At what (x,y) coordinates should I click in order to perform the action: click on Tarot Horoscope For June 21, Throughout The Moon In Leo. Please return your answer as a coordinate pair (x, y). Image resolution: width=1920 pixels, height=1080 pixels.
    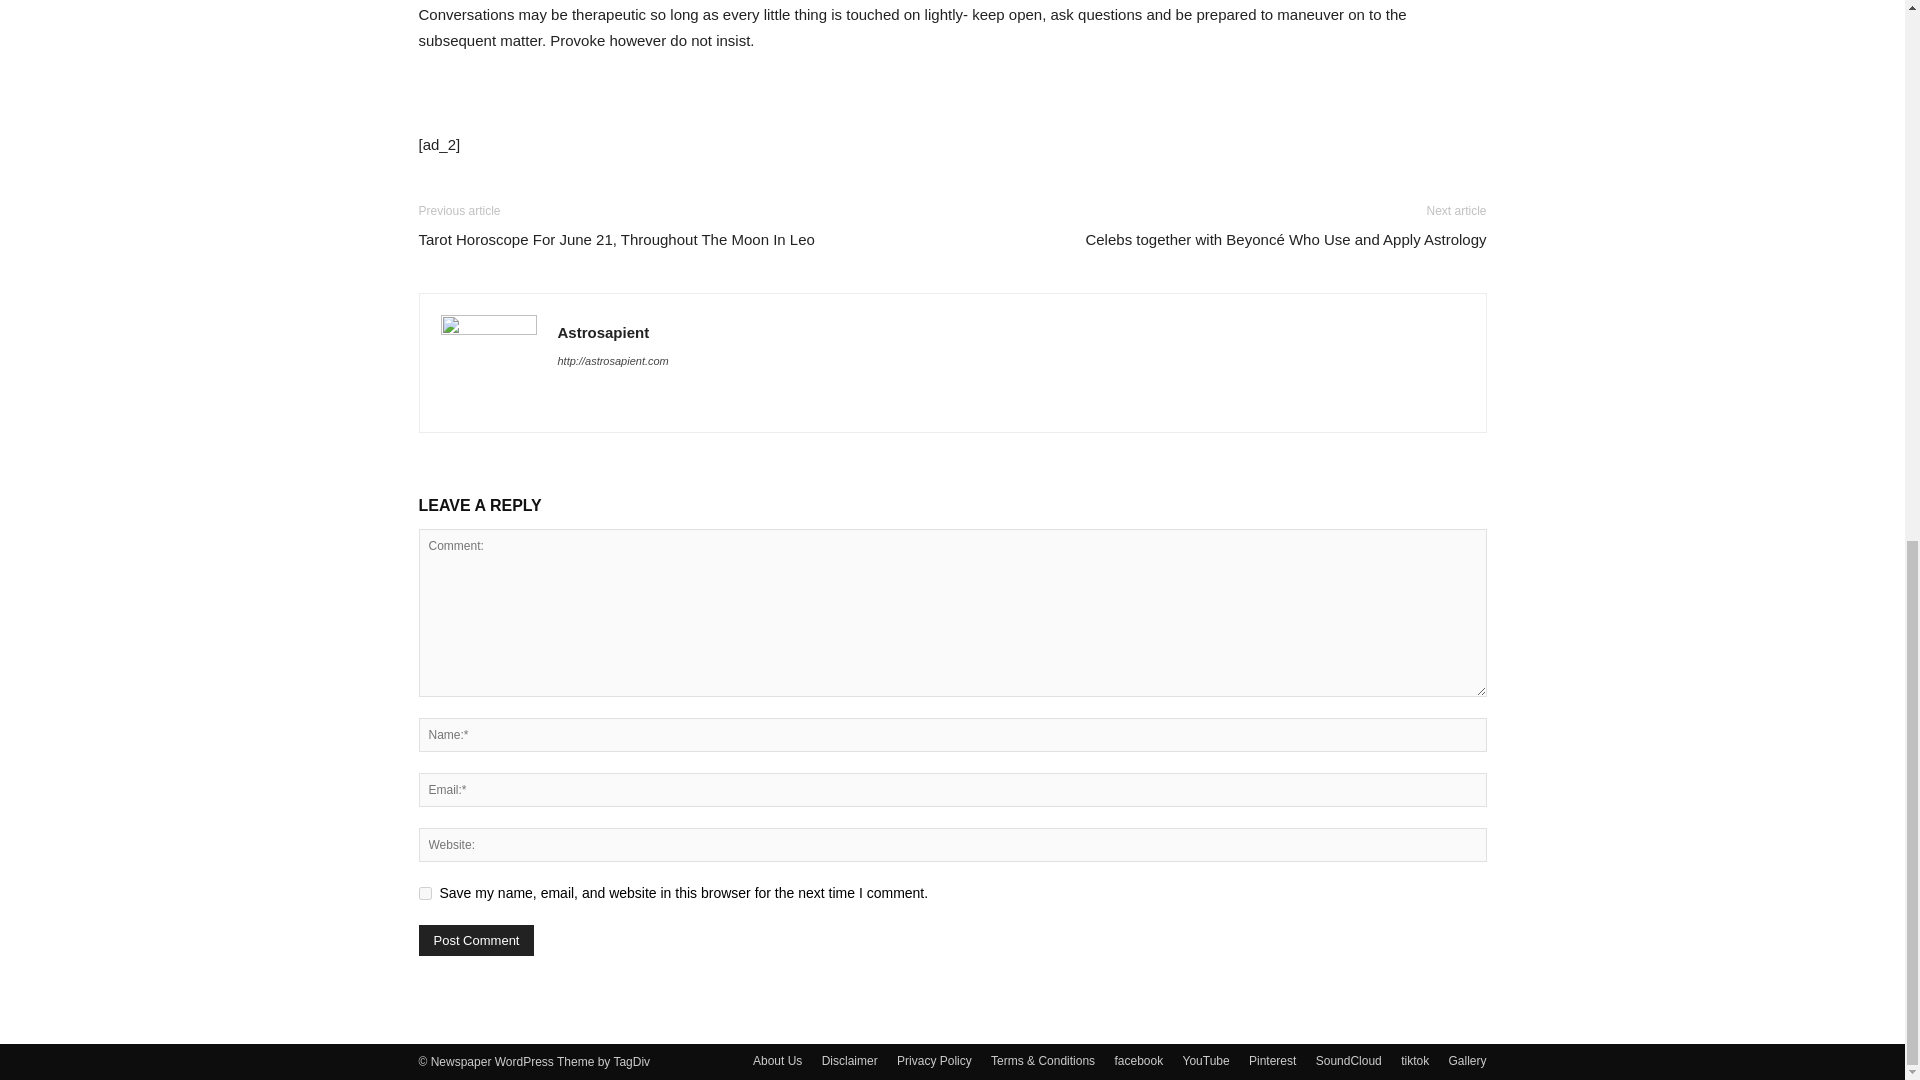
    Looking at the image, I should click on (616, 238).